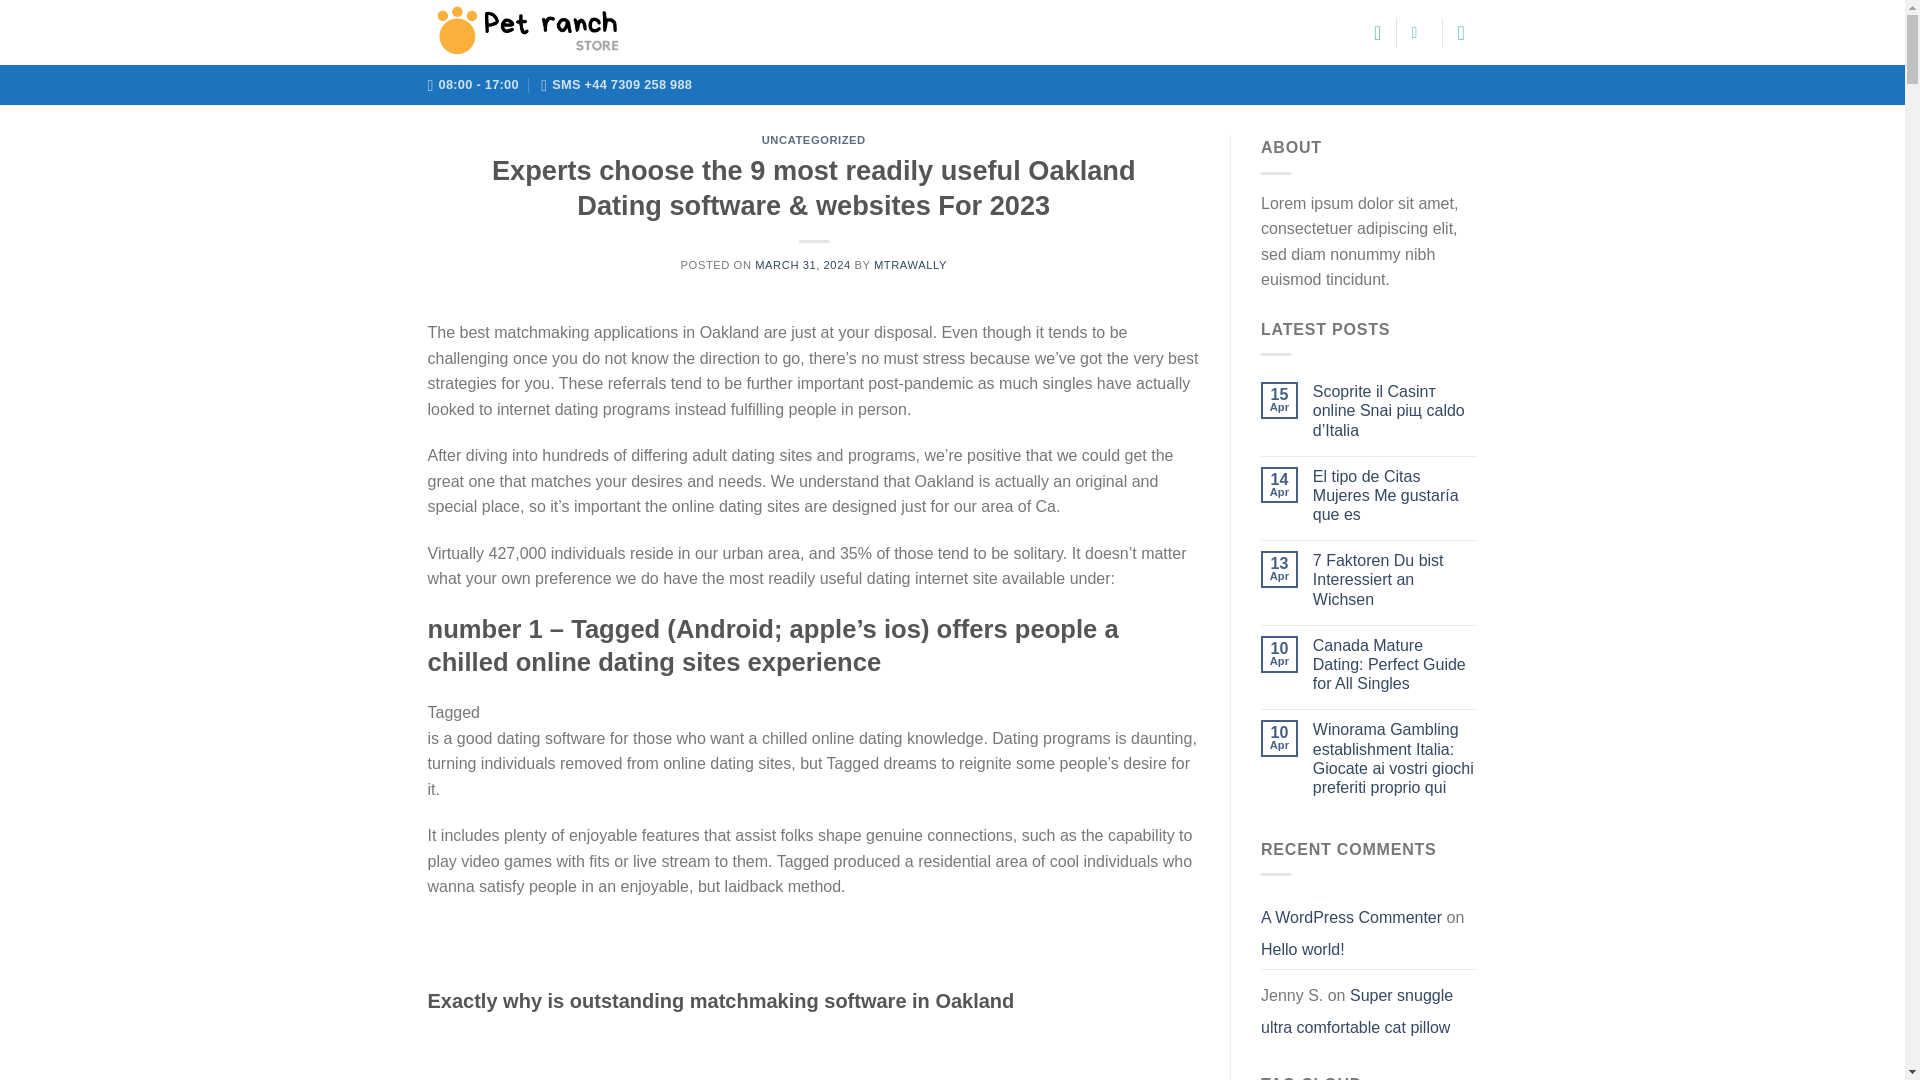 Image resolution: width=1920 pixels, height=1080 pixels. I want to click on Canada Mature Dating: Perfect Guide for All Singles, so click(1396, 665).